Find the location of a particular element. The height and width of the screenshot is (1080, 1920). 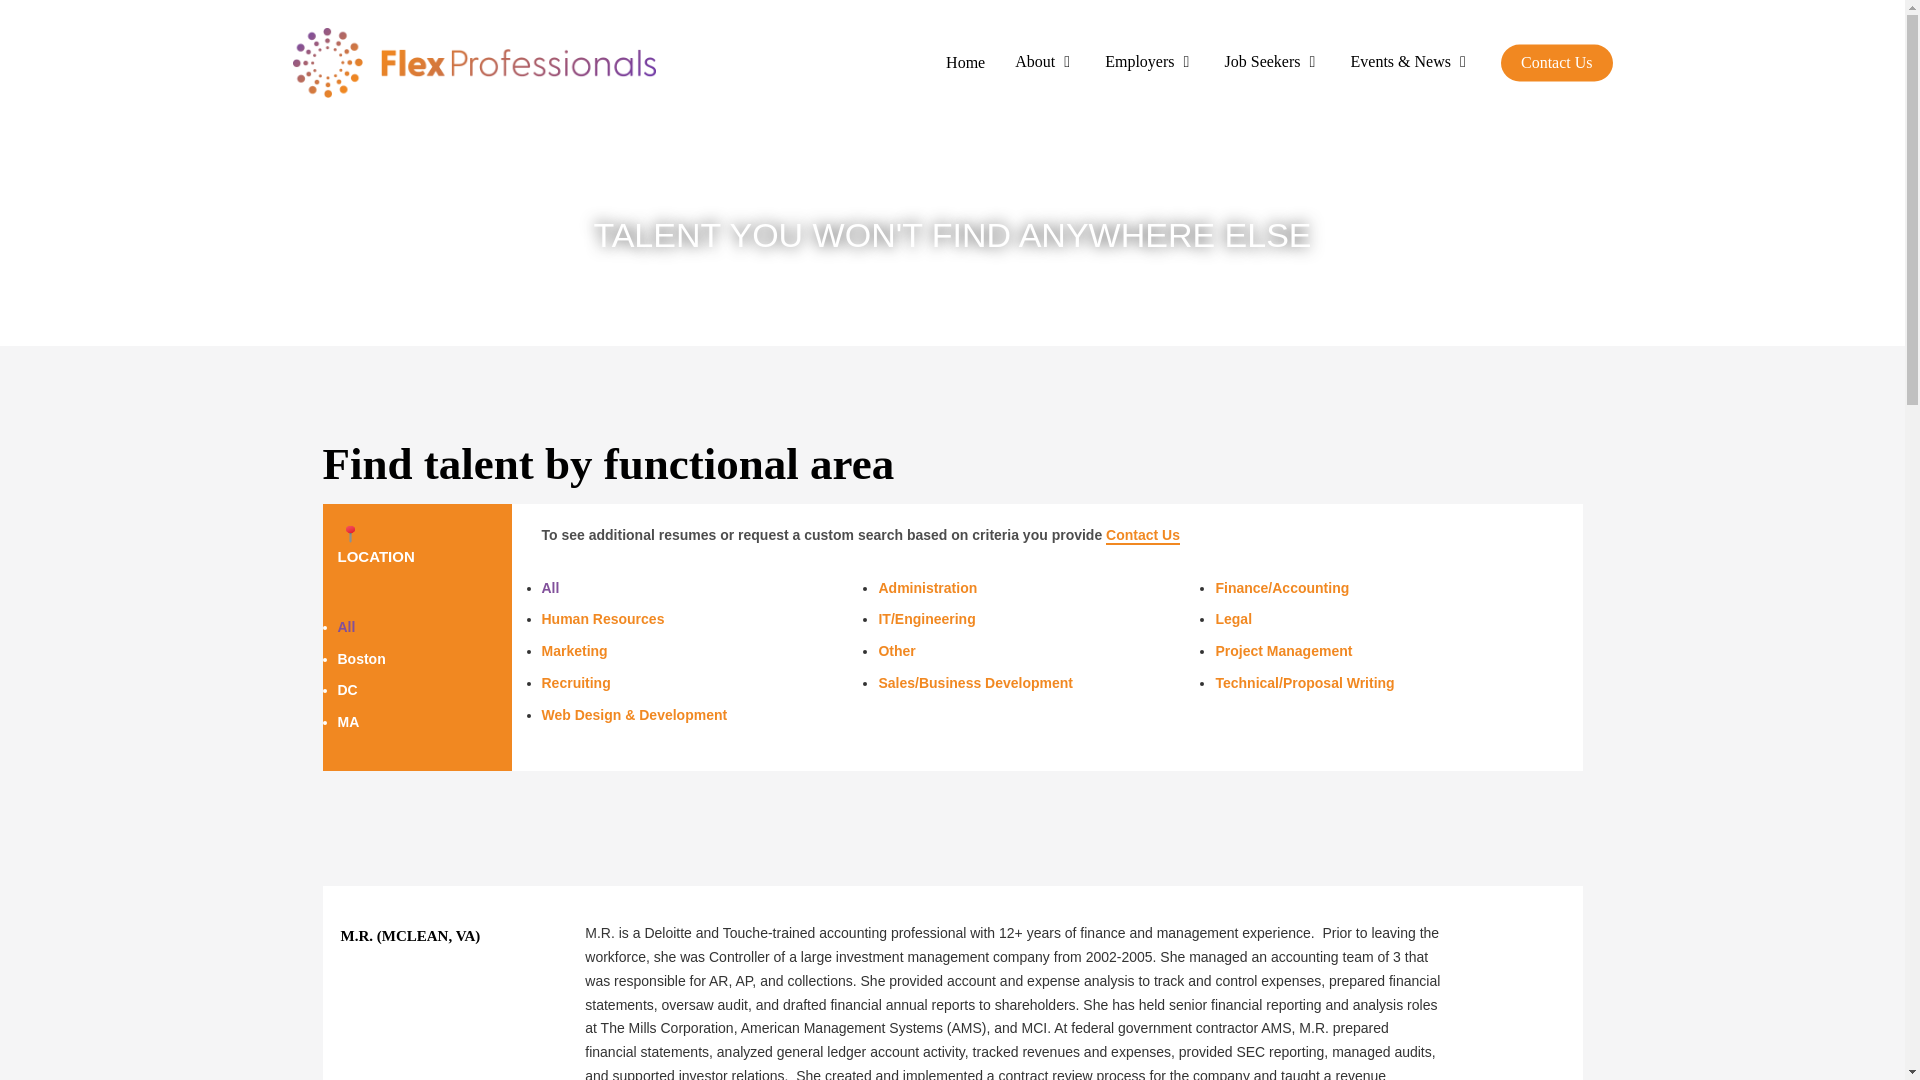

Contact Us is located at coordinates (1142, 536).